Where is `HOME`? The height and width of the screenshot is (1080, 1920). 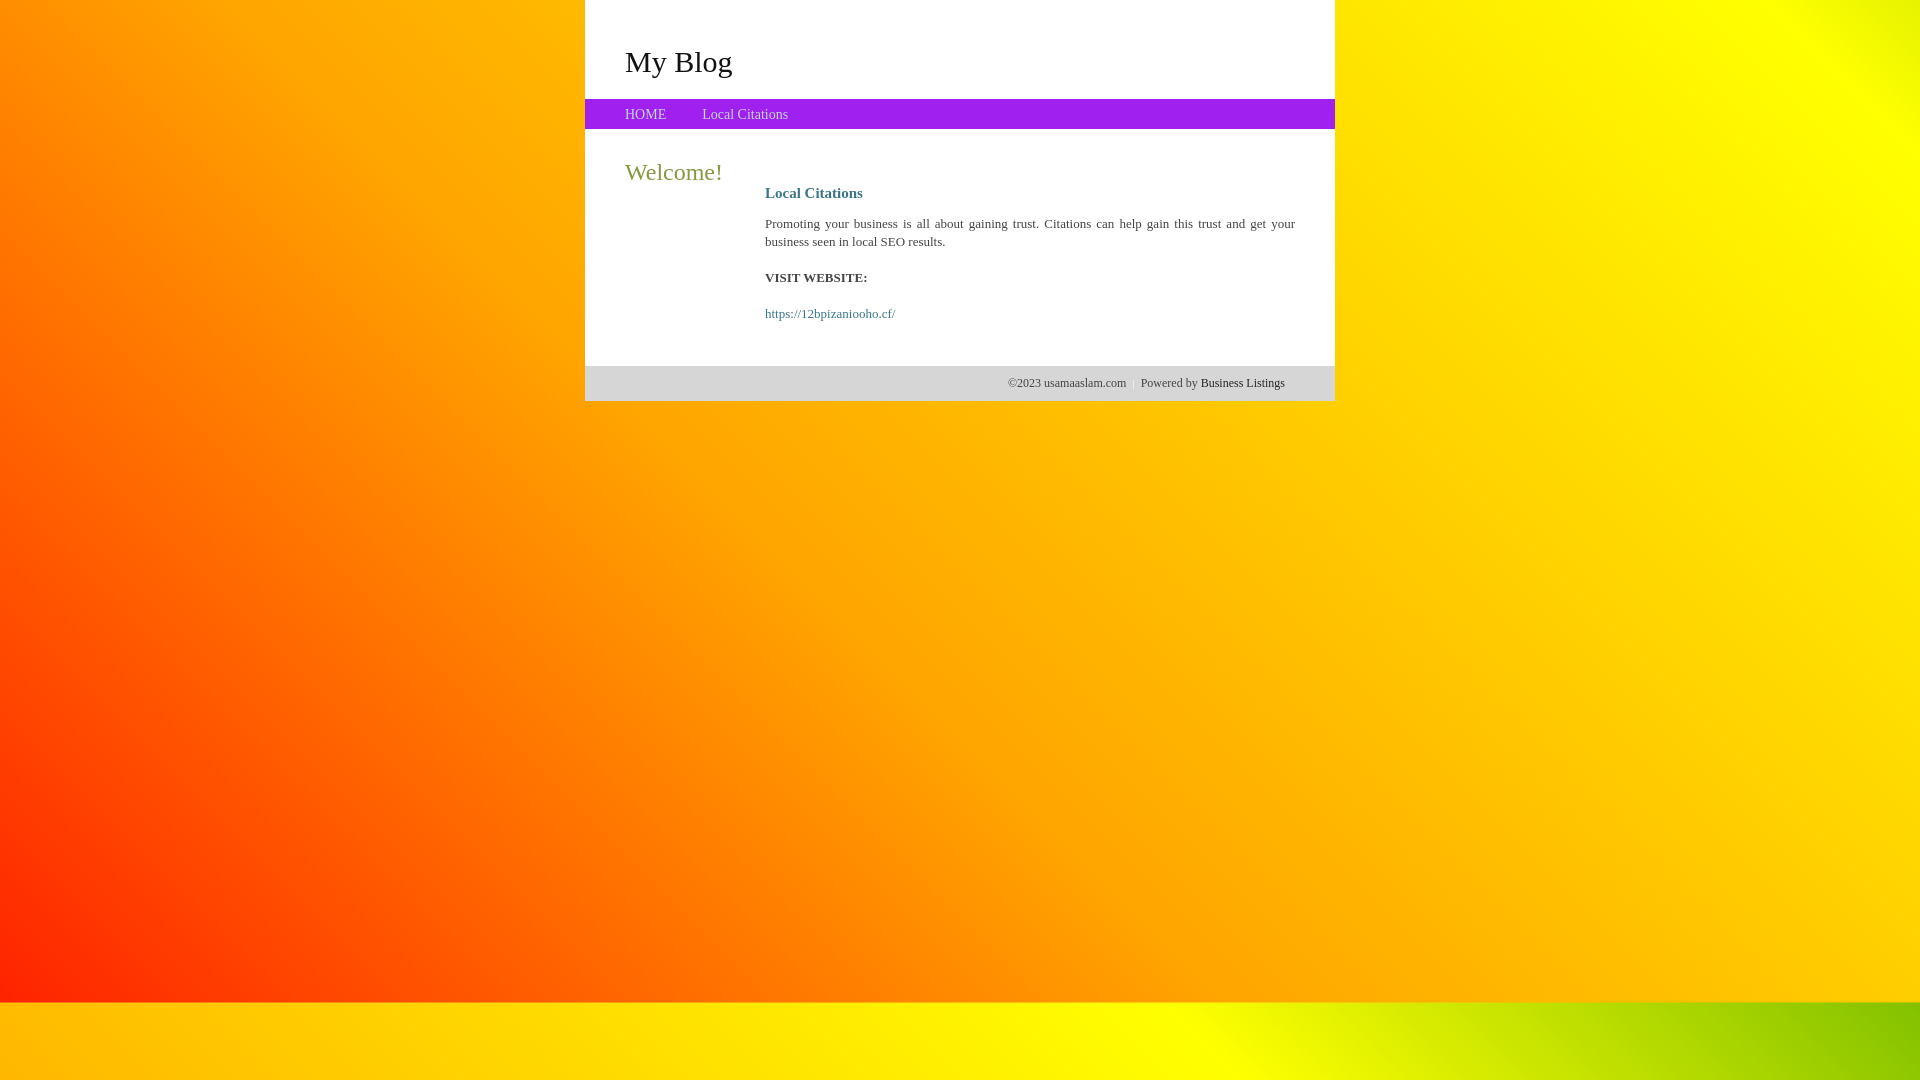
HOME is located at coordinates (646, 114).